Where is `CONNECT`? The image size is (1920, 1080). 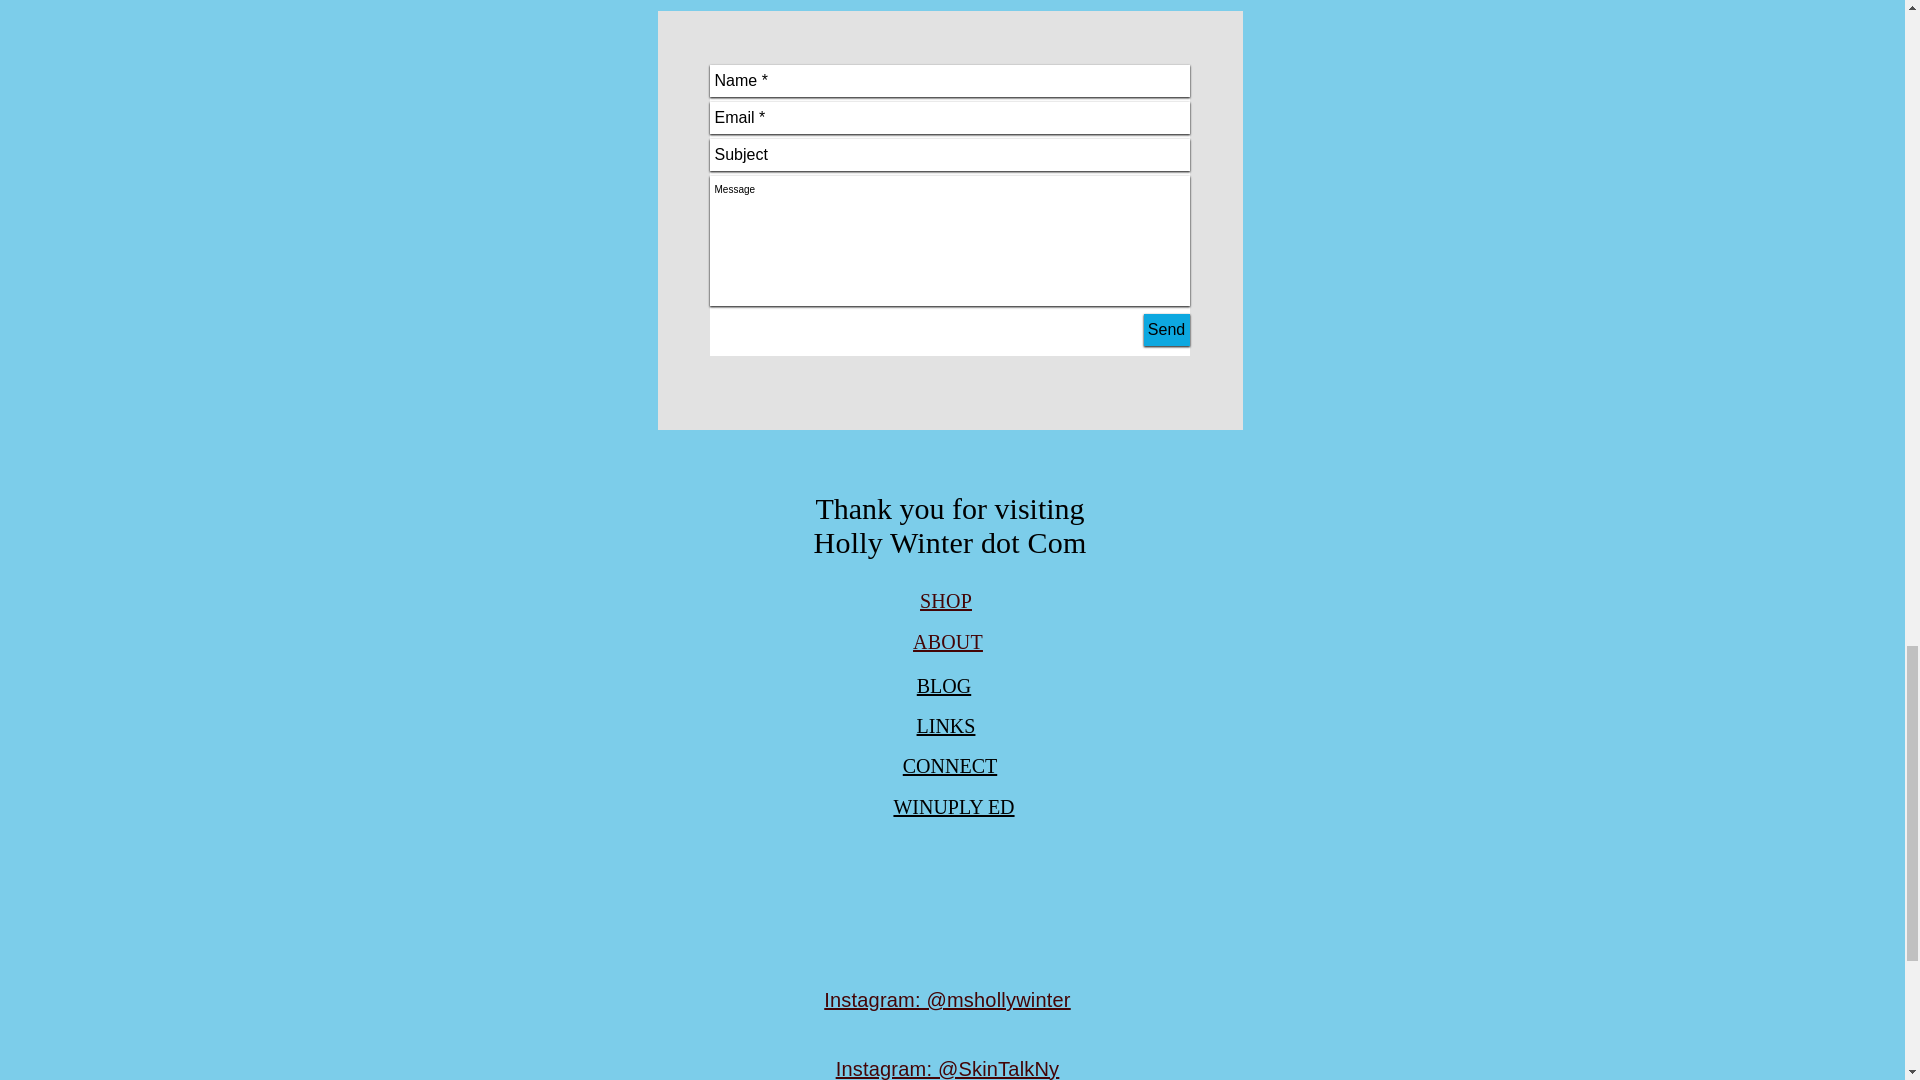
CONNECT is located at coordinates (949, 765).